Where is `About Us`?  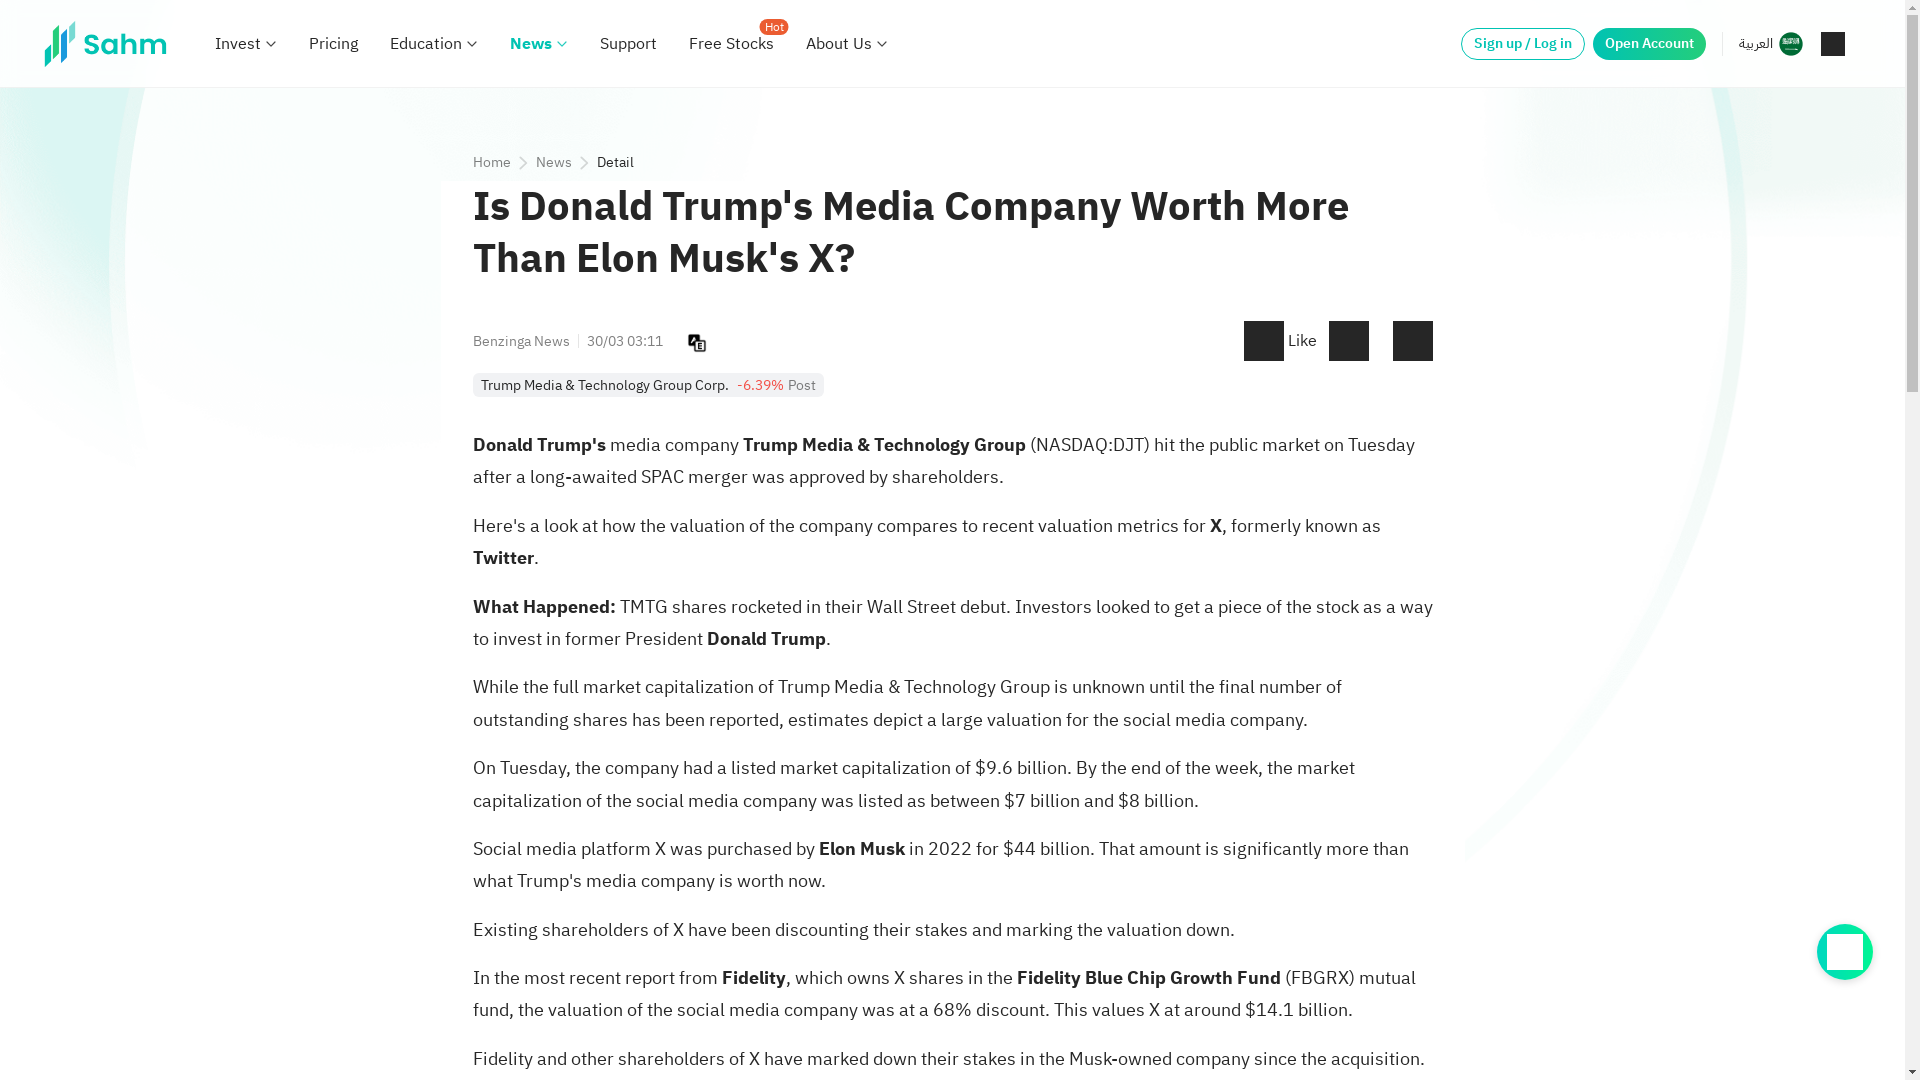 About Us is located at coordinates (838, 44).